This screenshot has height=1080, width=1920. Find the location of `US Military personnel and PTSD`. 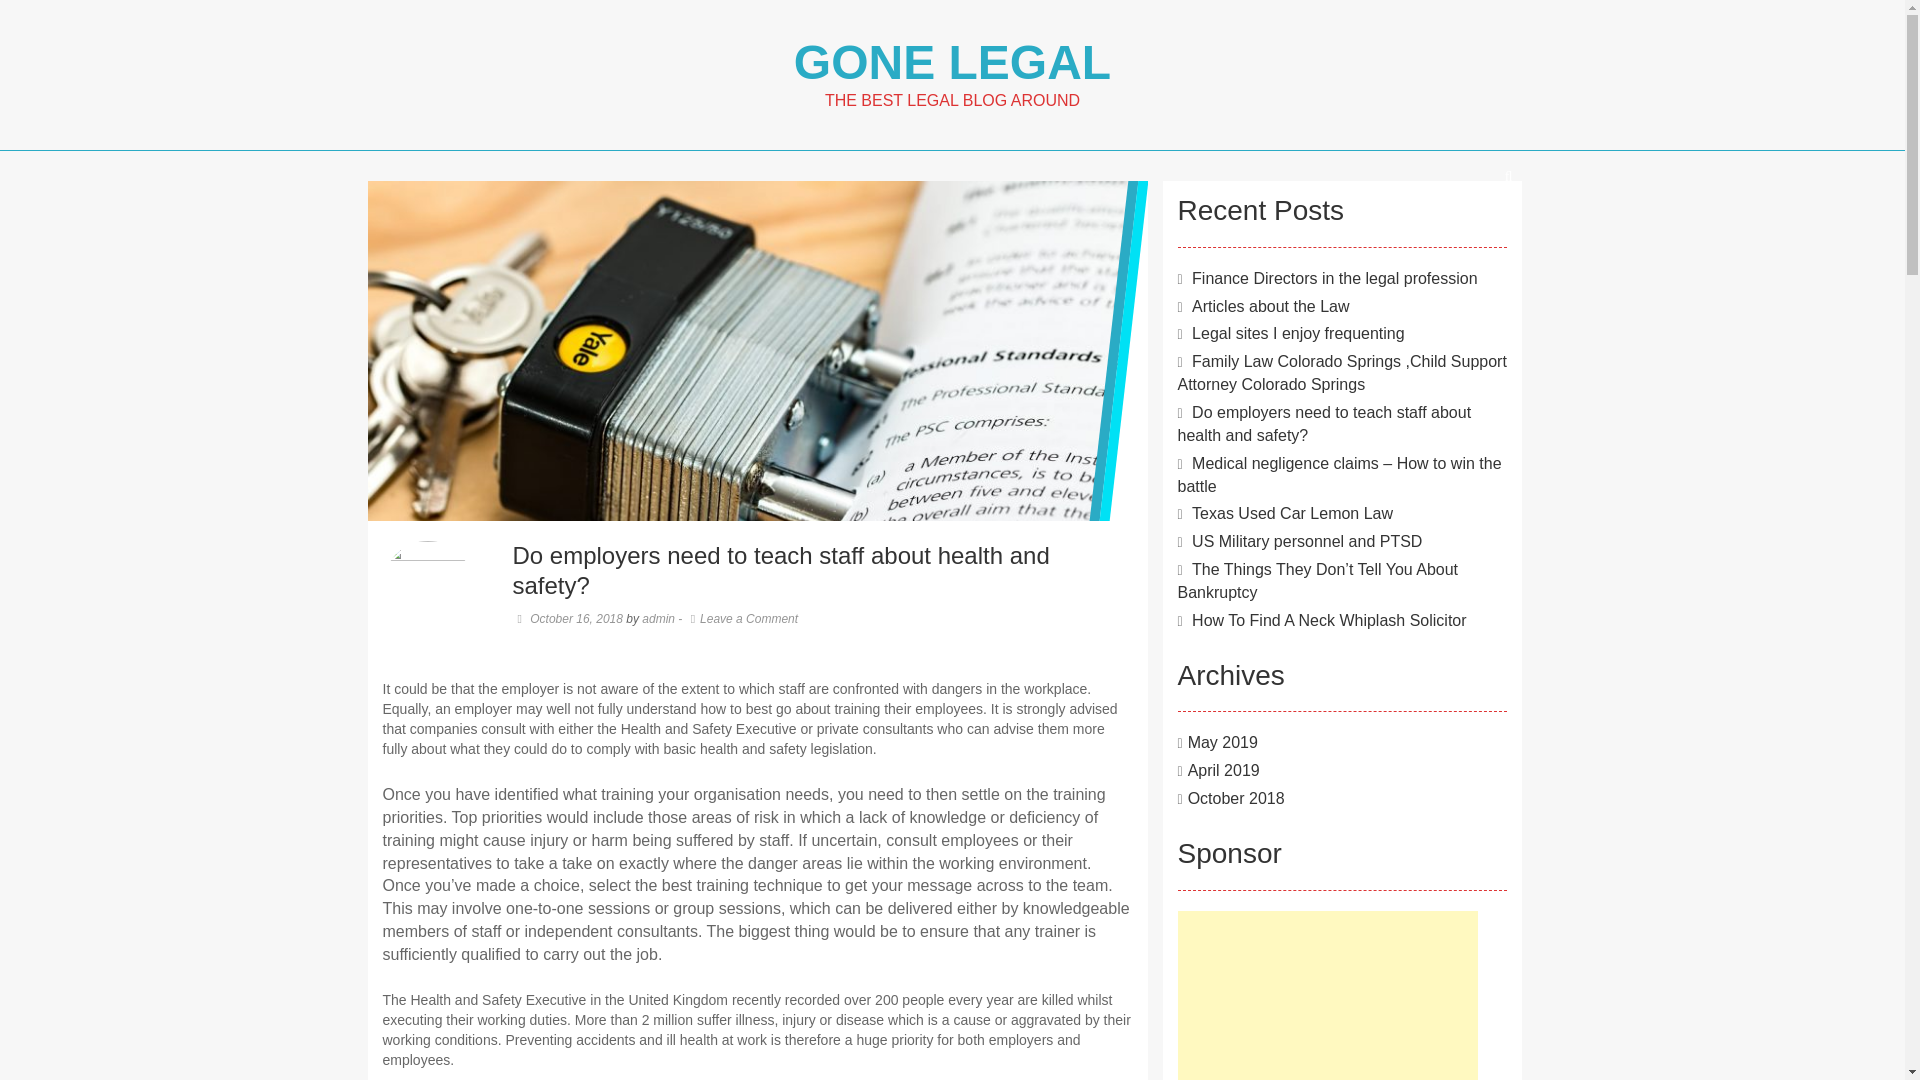

US Military personnel and PTSD is located at coordinates (1307, 541).